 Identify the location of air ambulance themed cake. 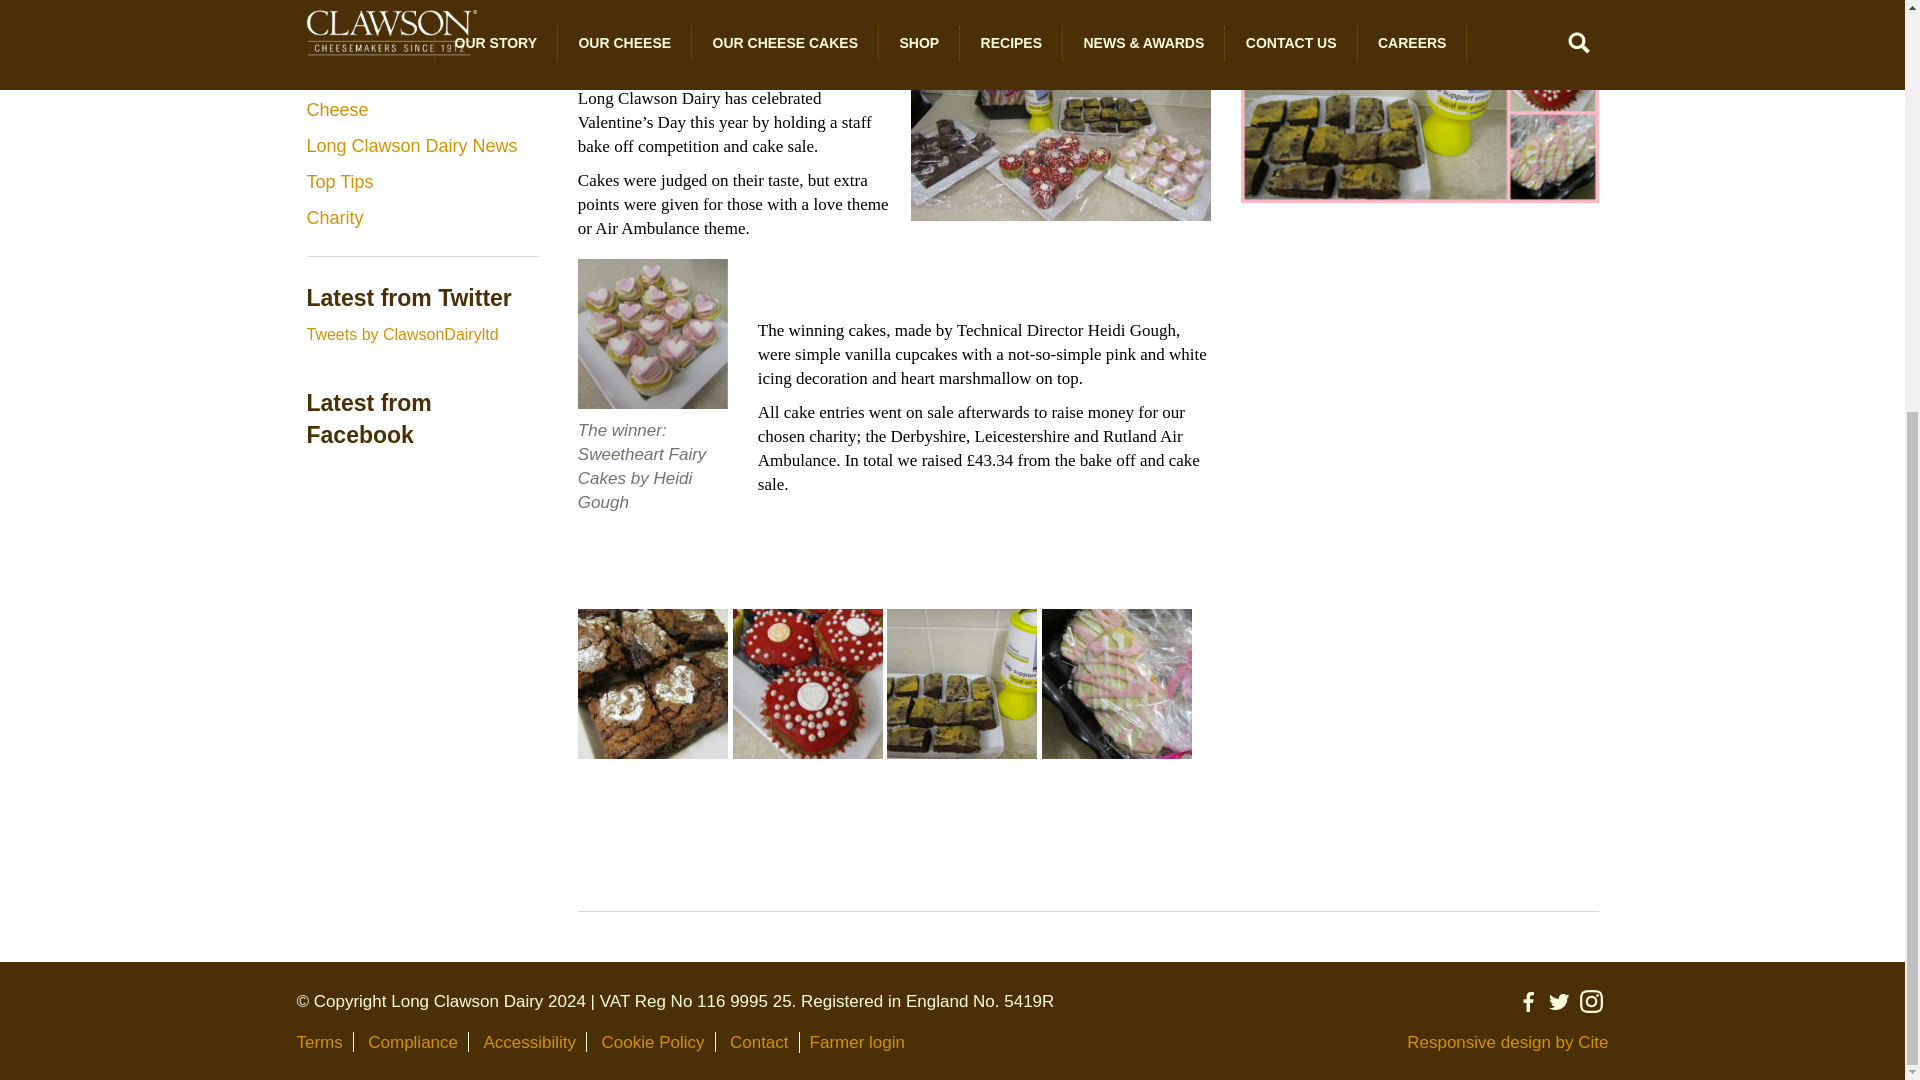
(962, 684).